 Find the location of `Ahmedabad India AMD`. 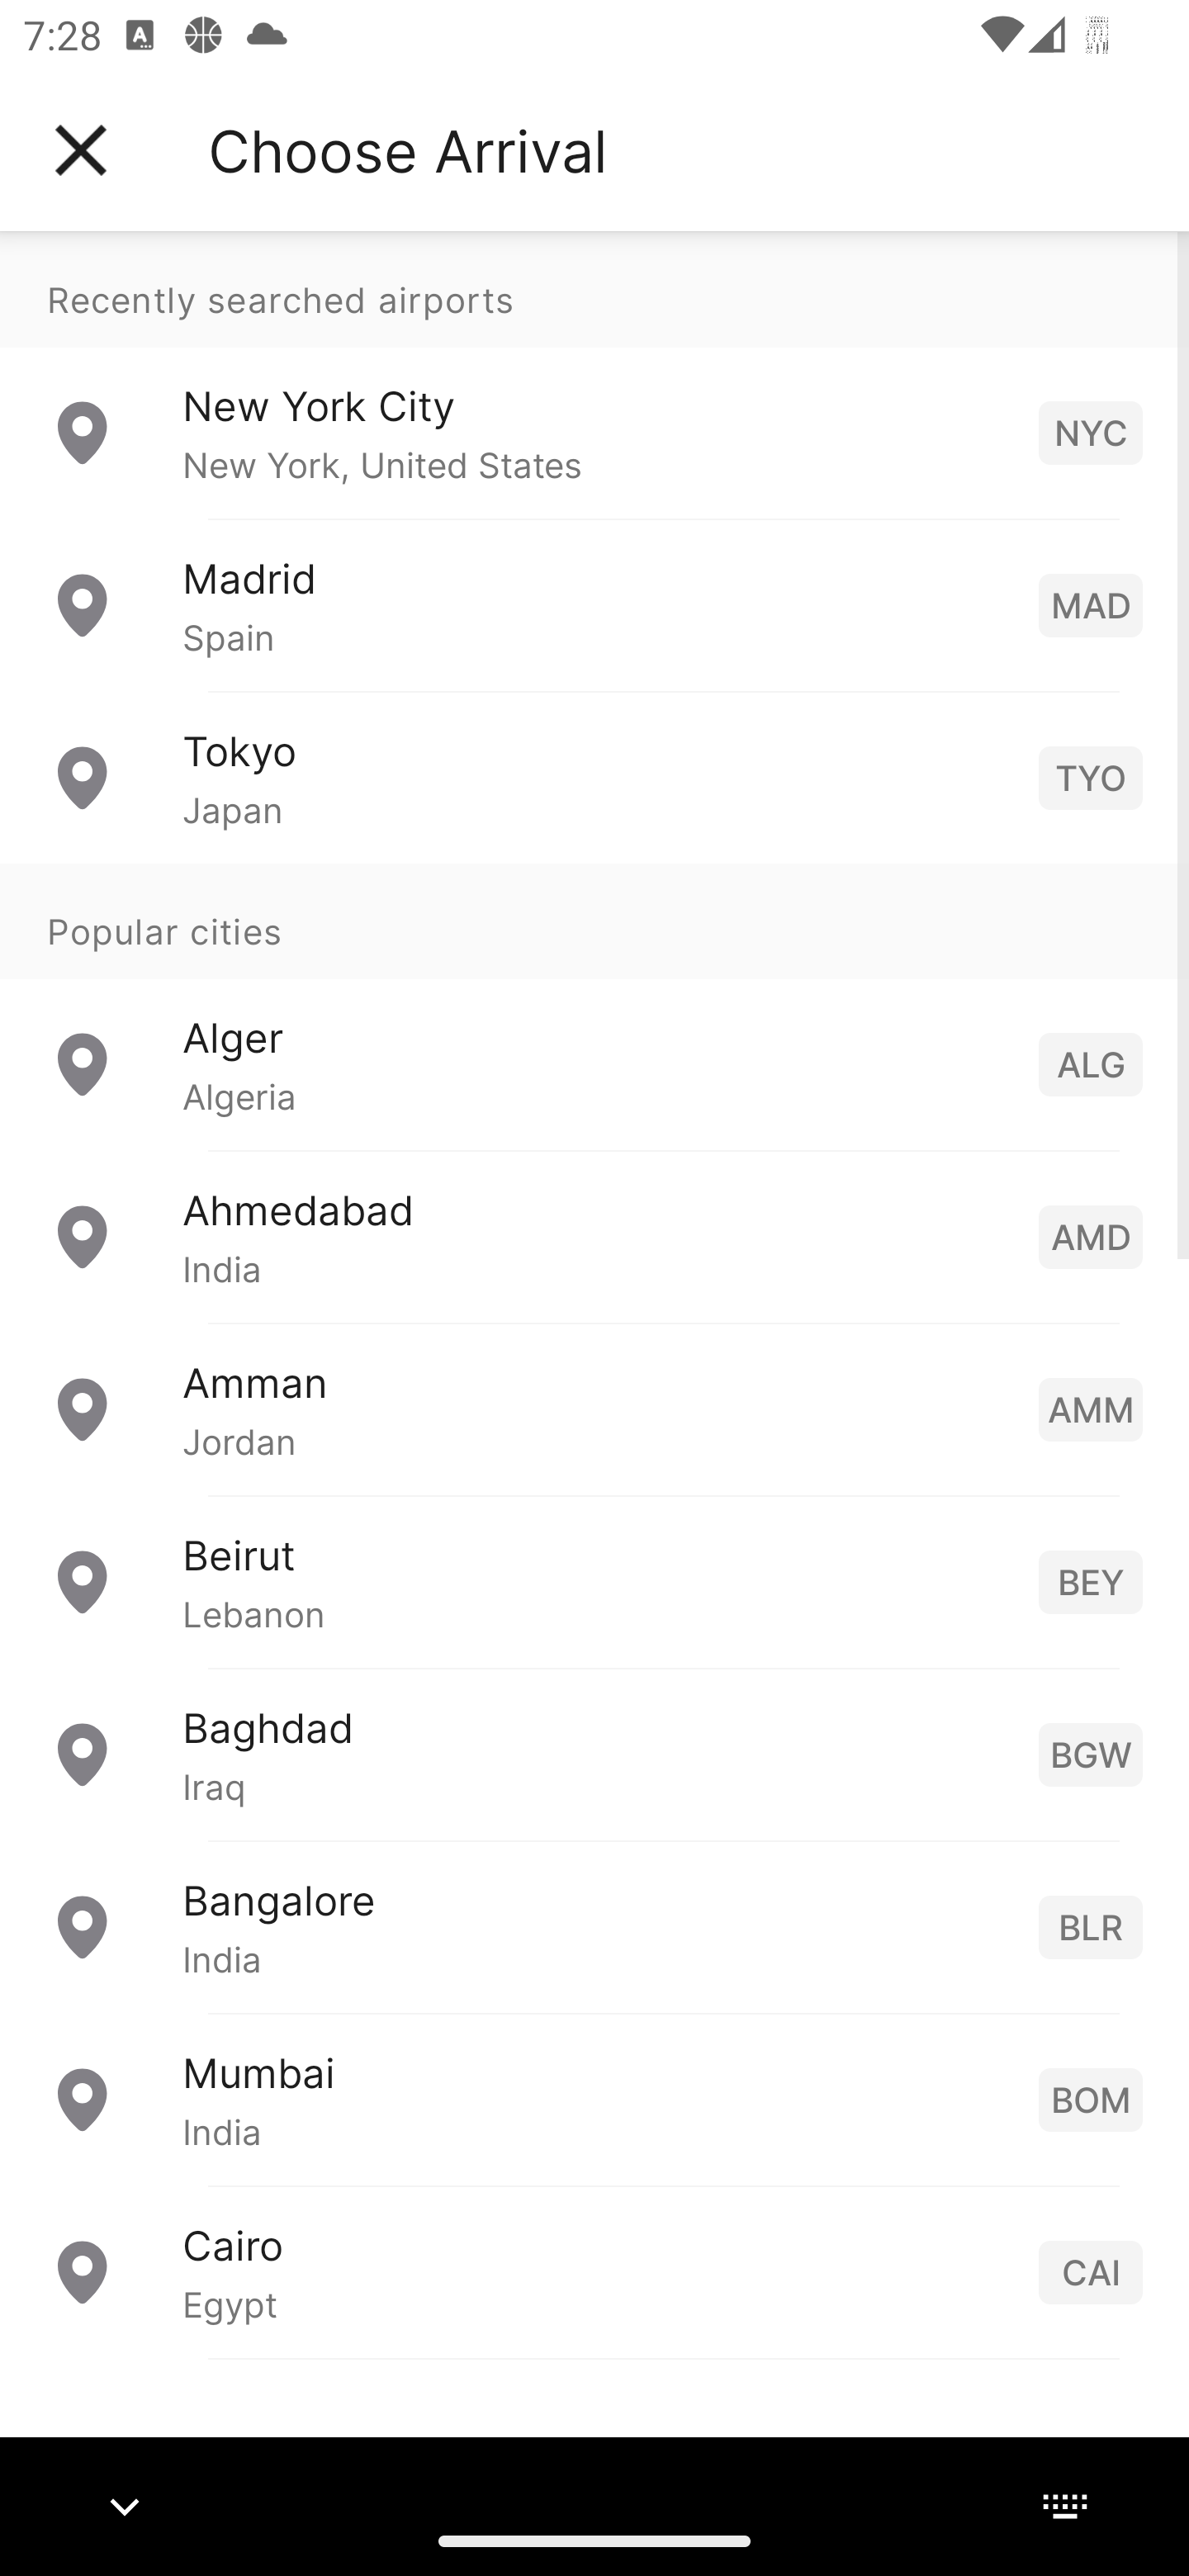

Ahmedabad India AMD is located at coordinates (594, 1235).